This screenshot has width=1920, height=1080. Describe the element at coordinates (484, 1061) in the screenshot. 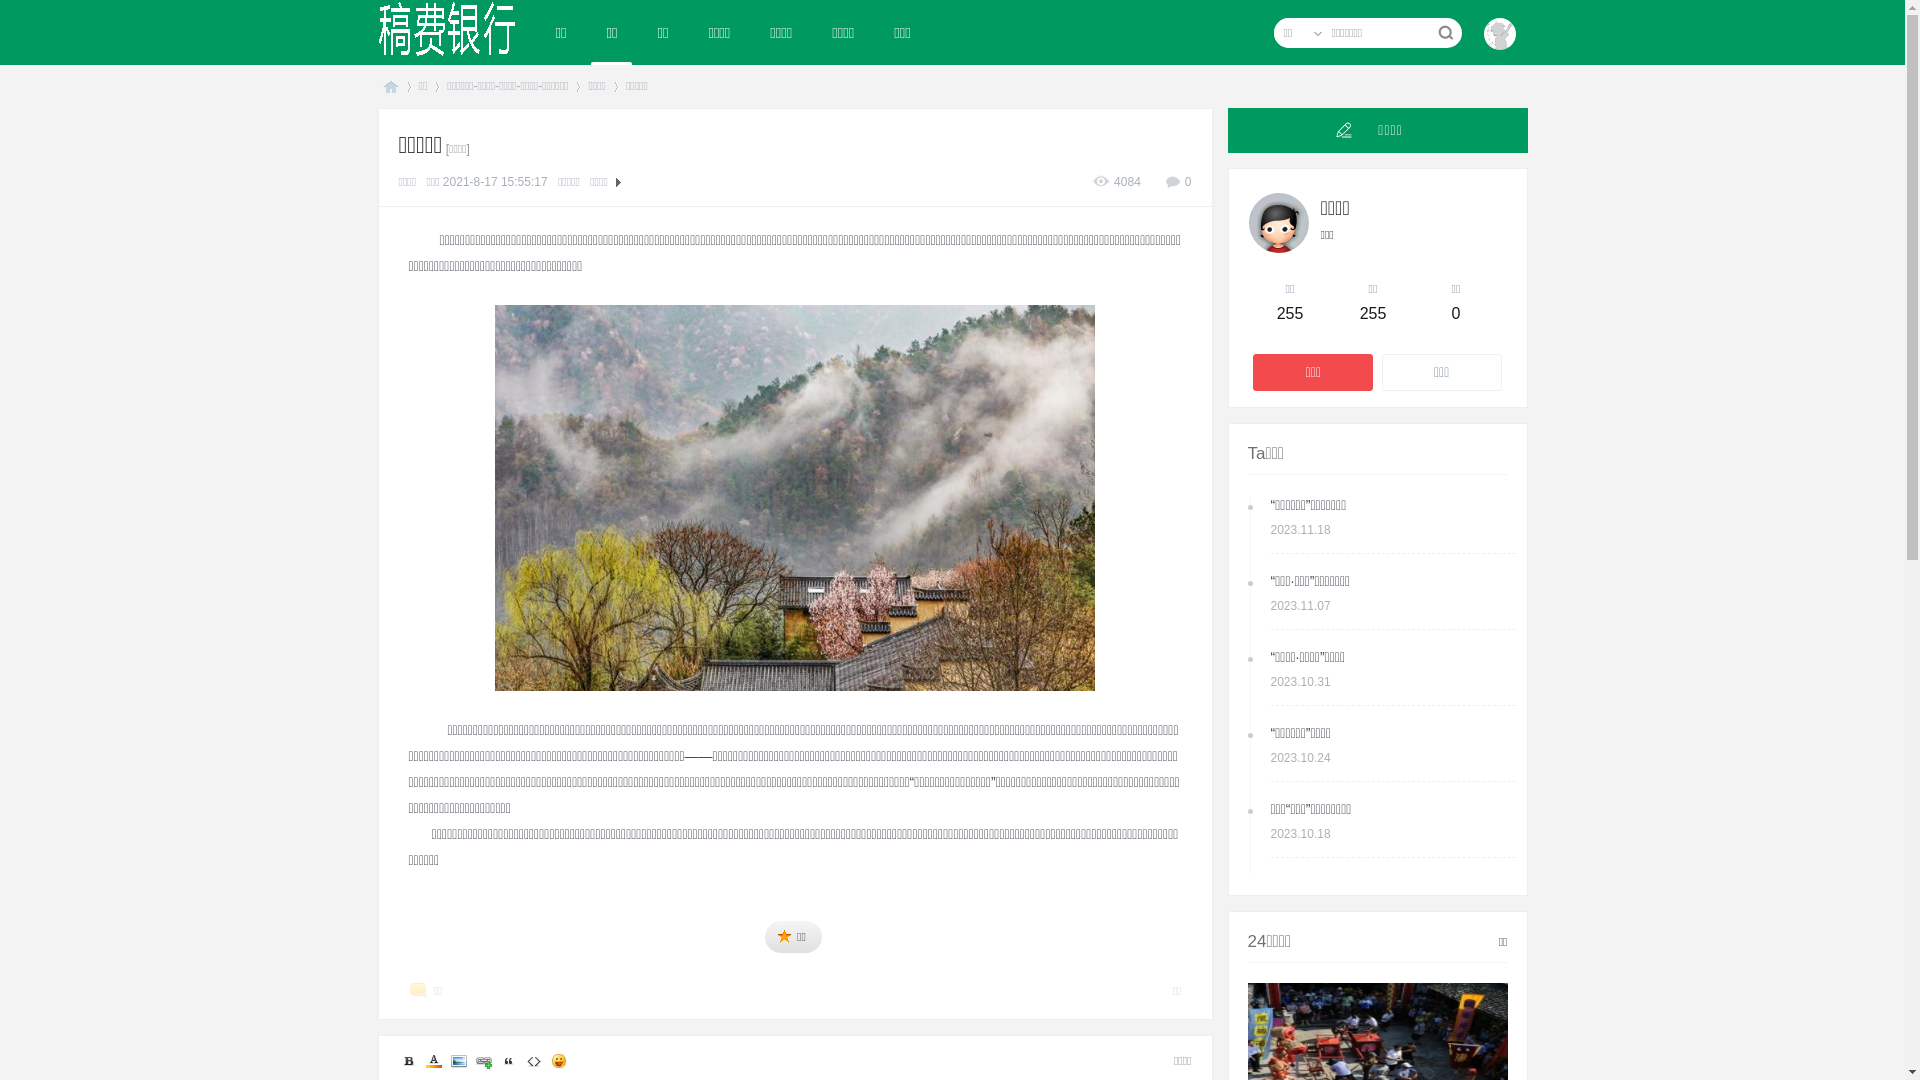

I see `Link` at that location.